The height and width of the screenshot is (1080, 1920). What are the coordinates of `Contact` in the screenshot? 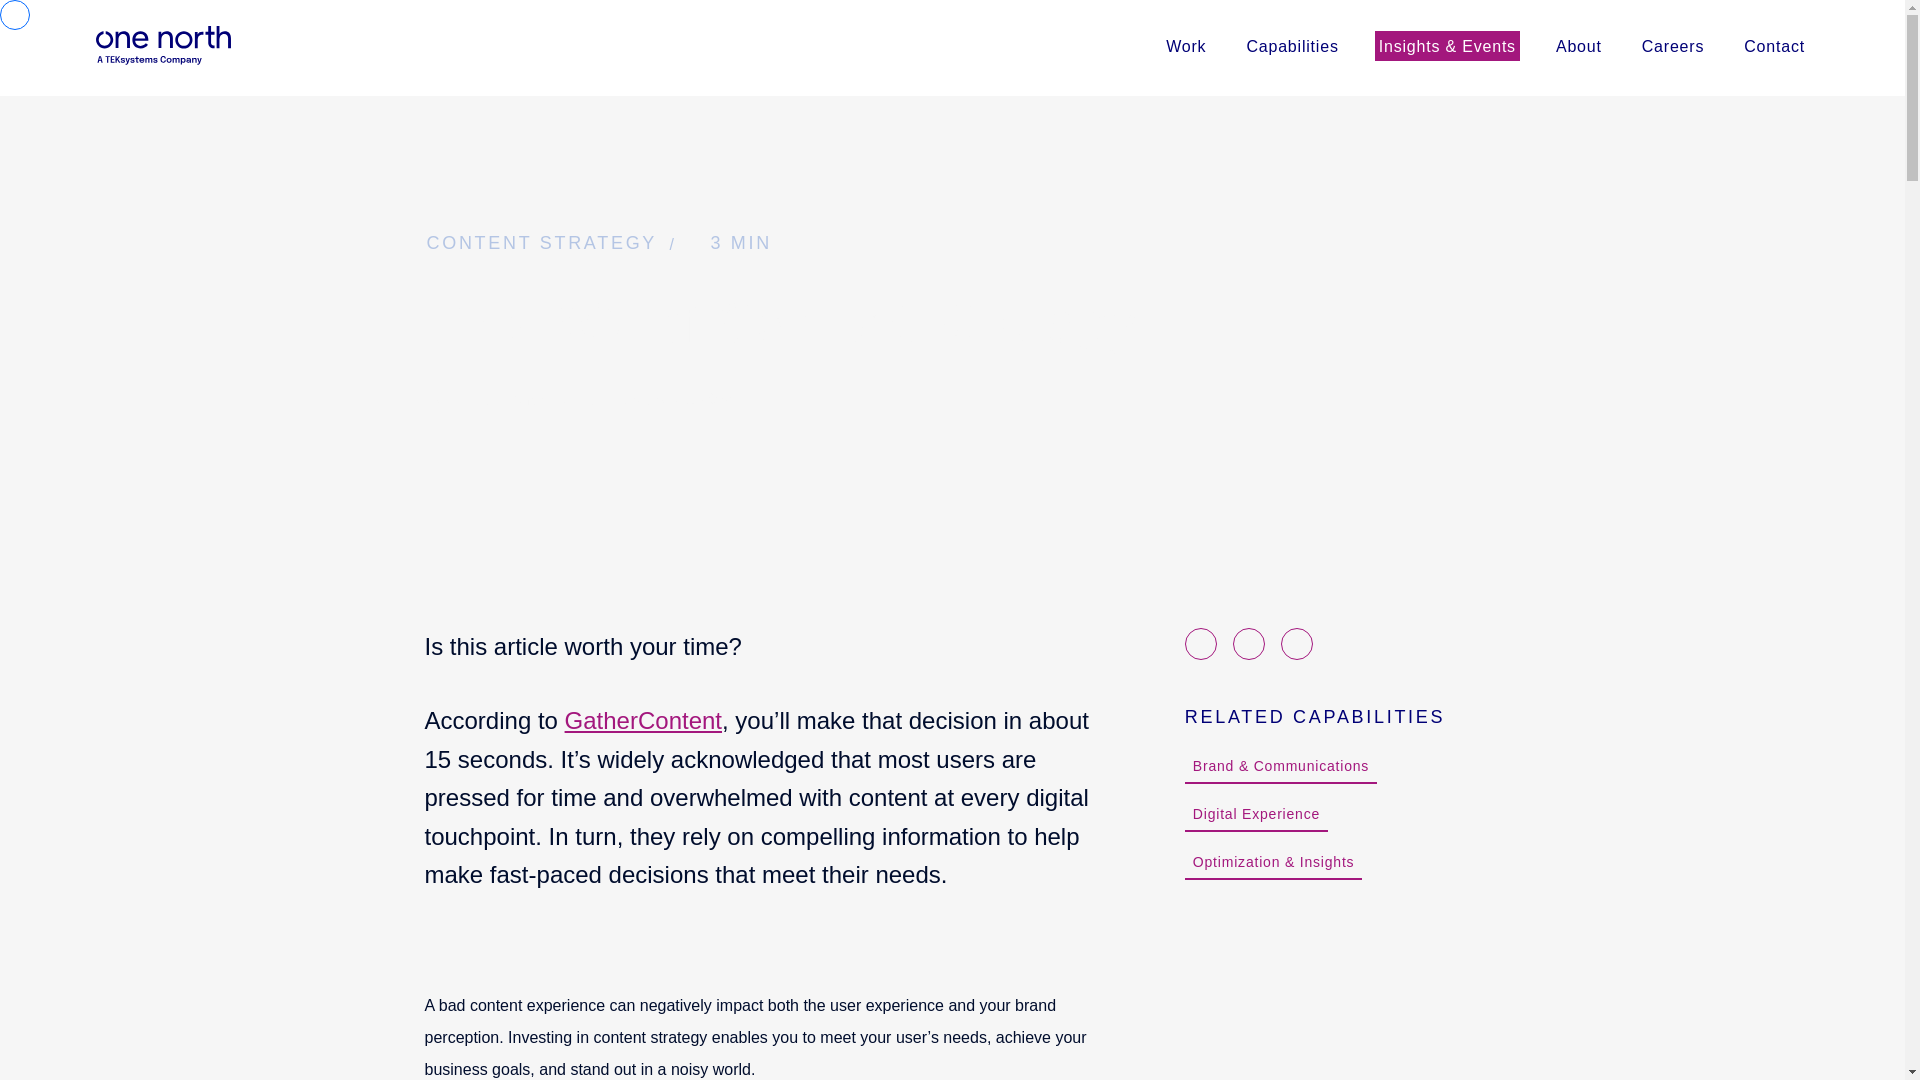 It's located at (1774, 45).